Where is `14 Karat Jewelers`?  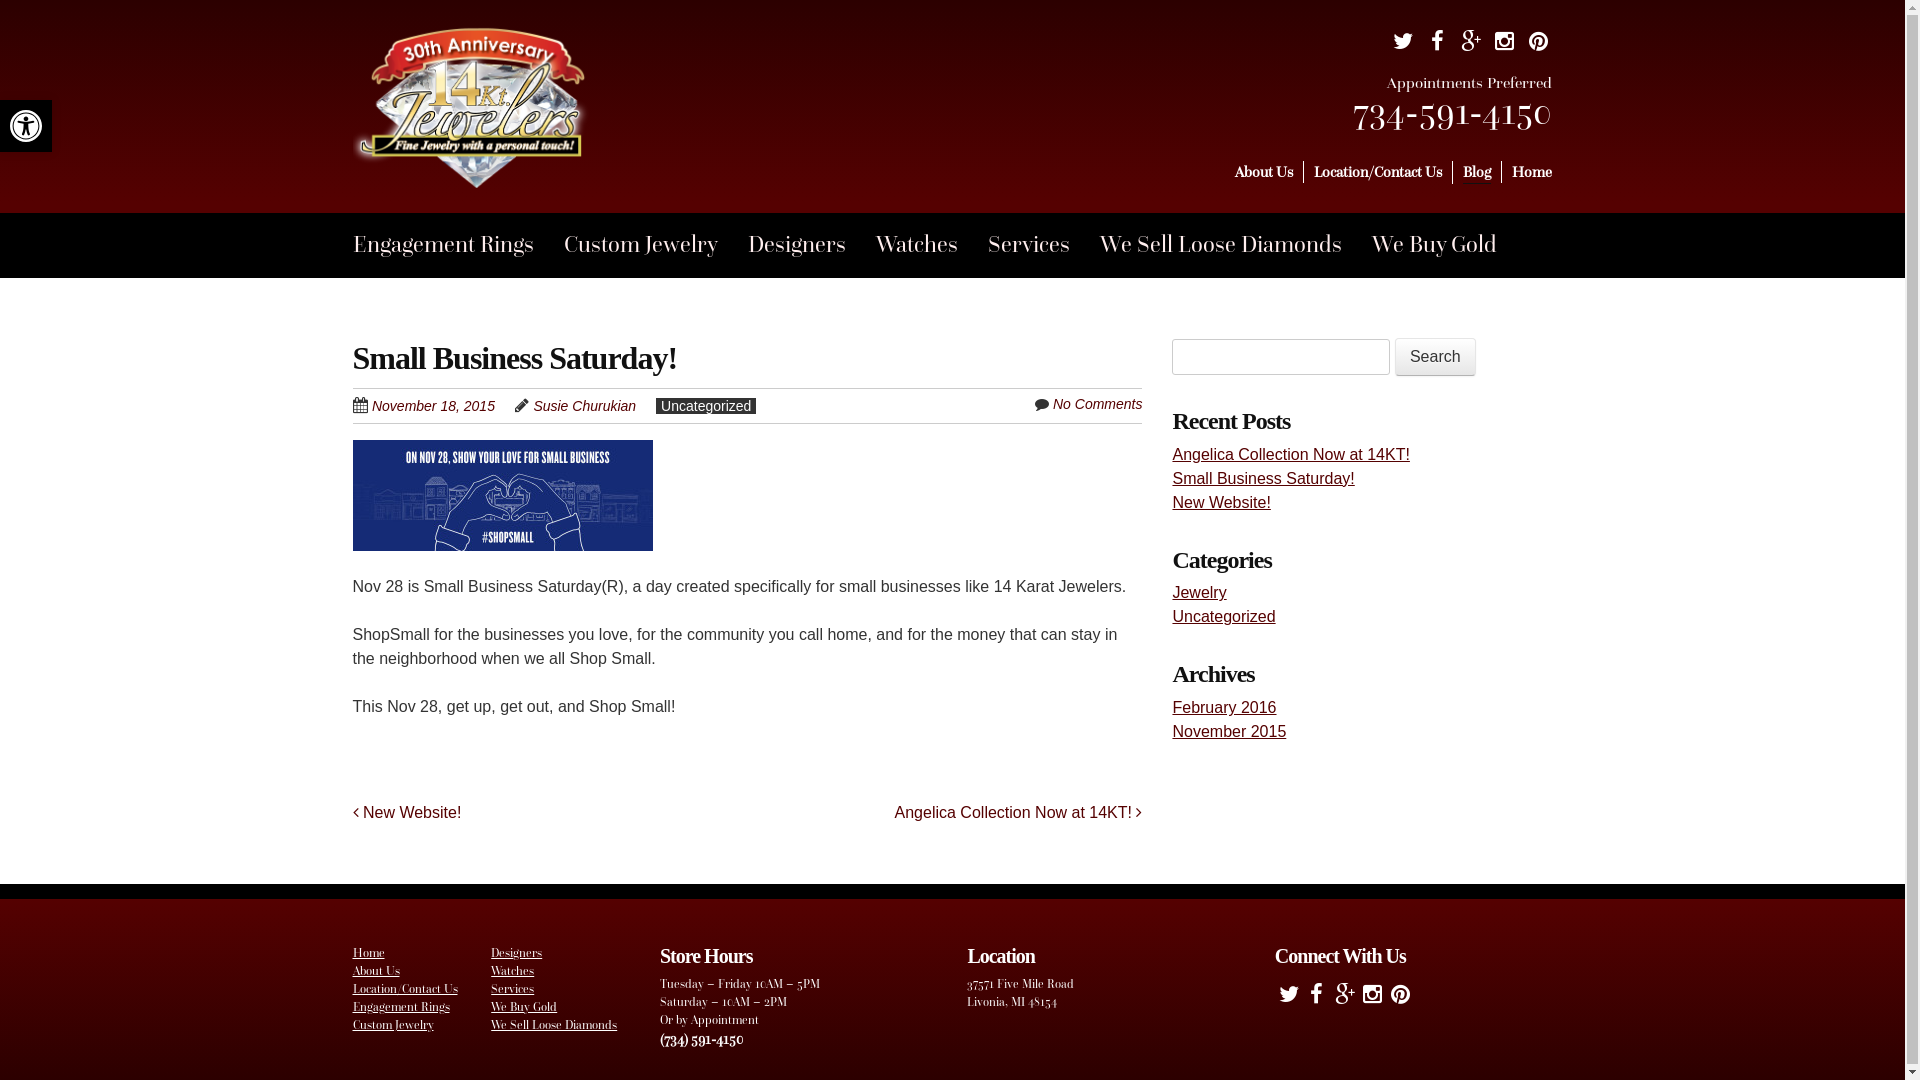 14 Karat Jewelers is located at coordinates (472, 152).